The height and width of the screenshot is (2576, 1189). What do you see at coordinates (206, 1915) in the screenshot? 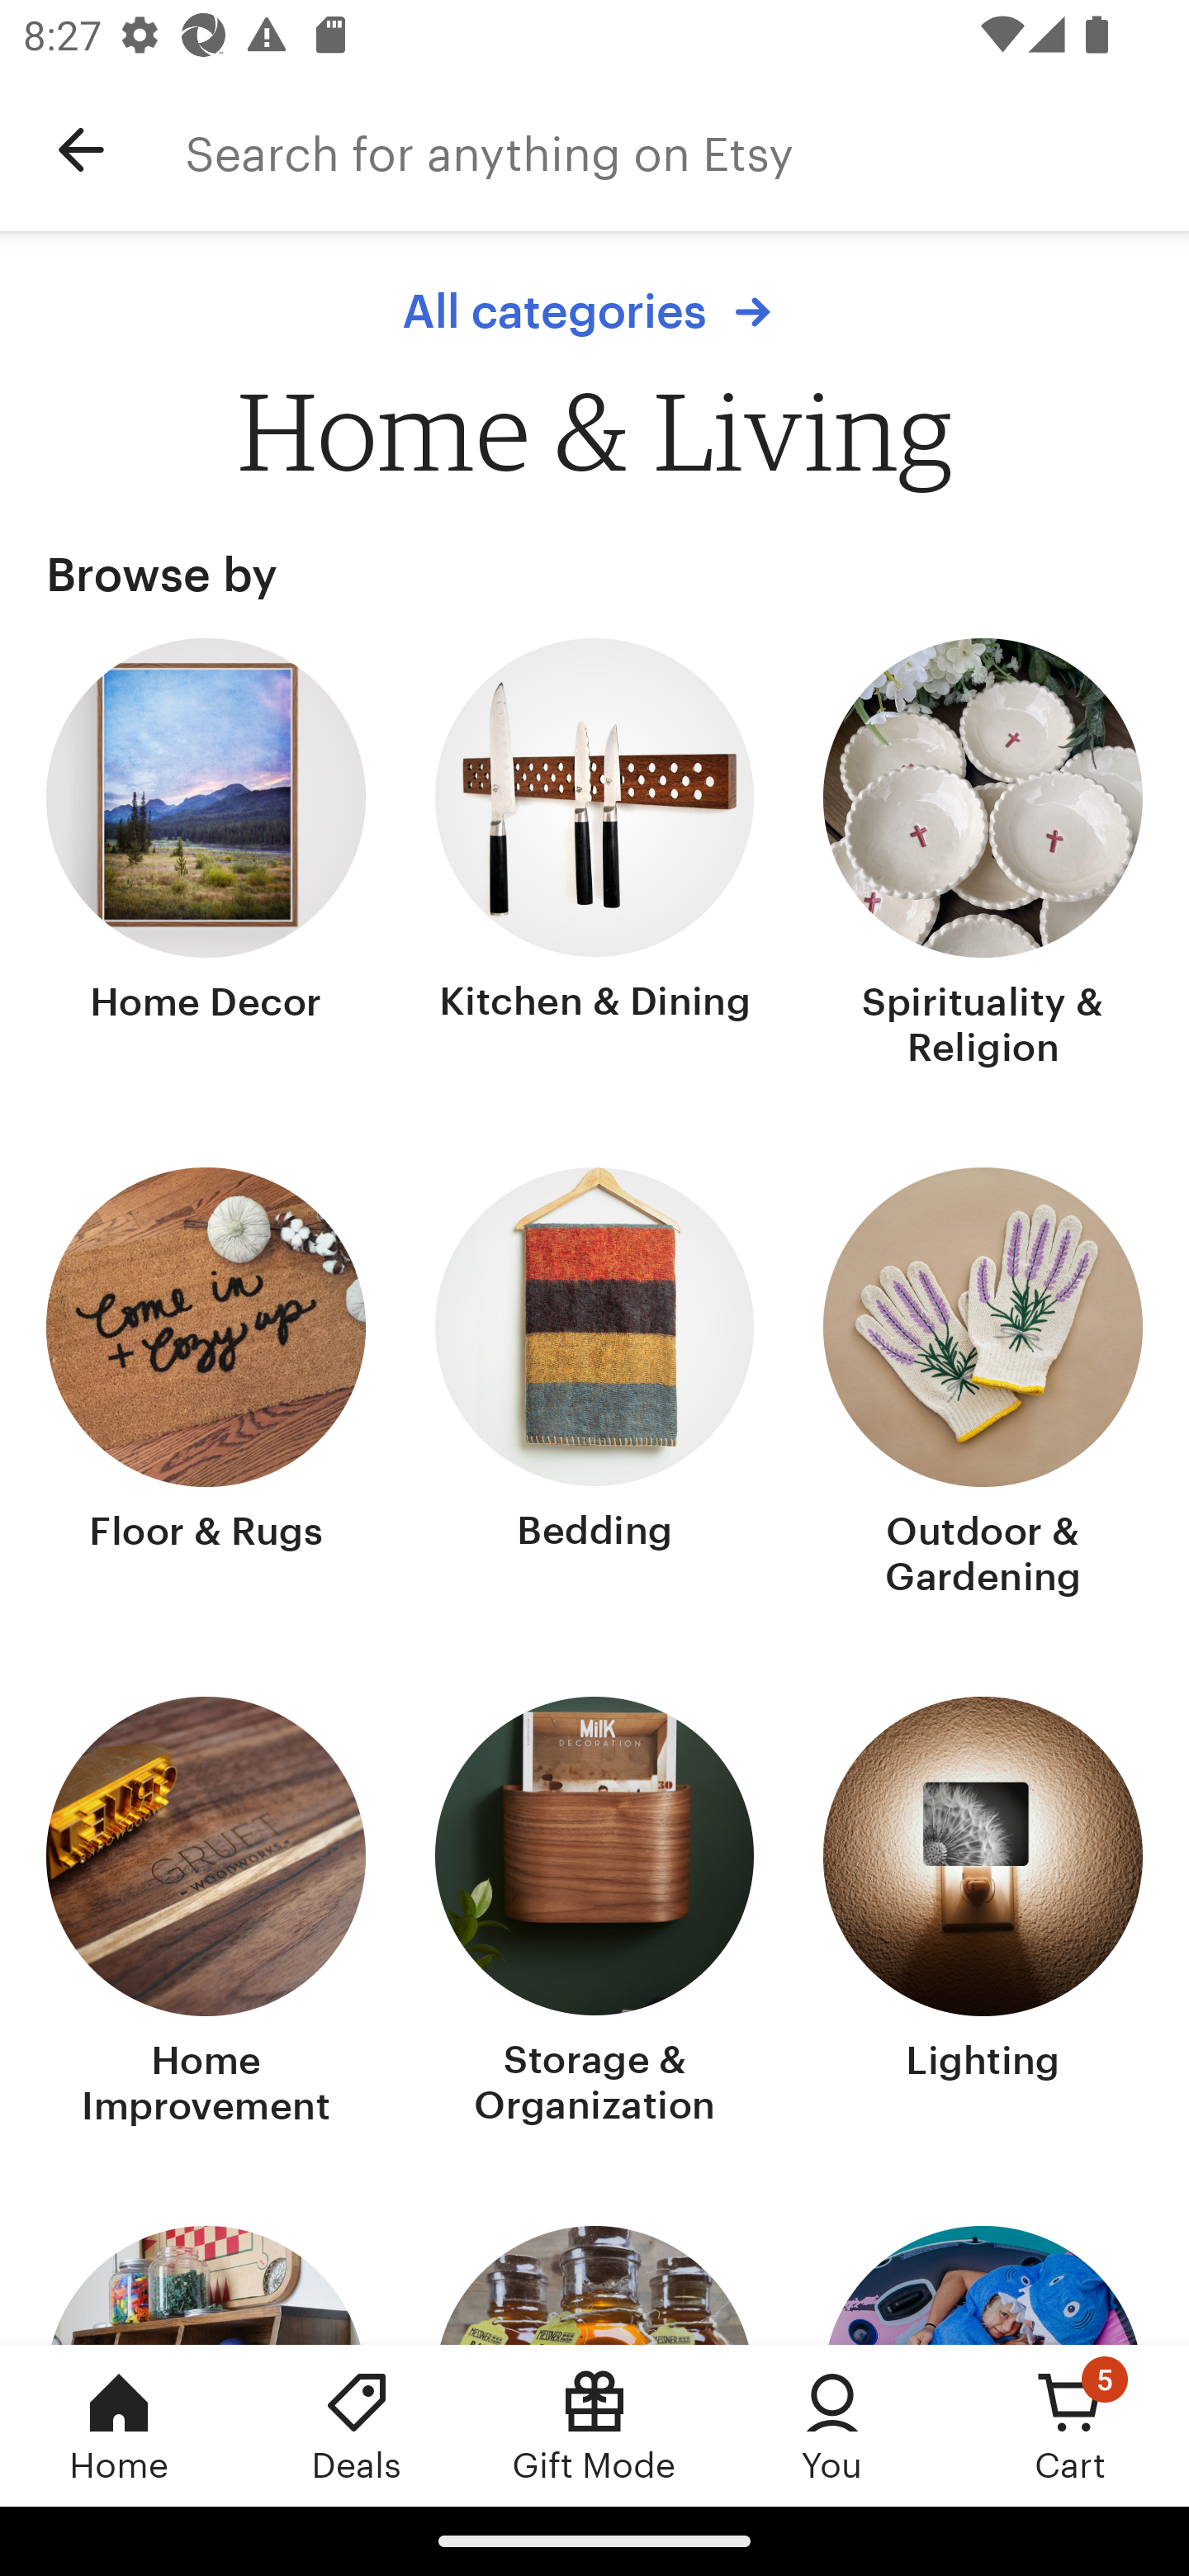
I see `Home Improvement` at bounding box center [206, 1915].